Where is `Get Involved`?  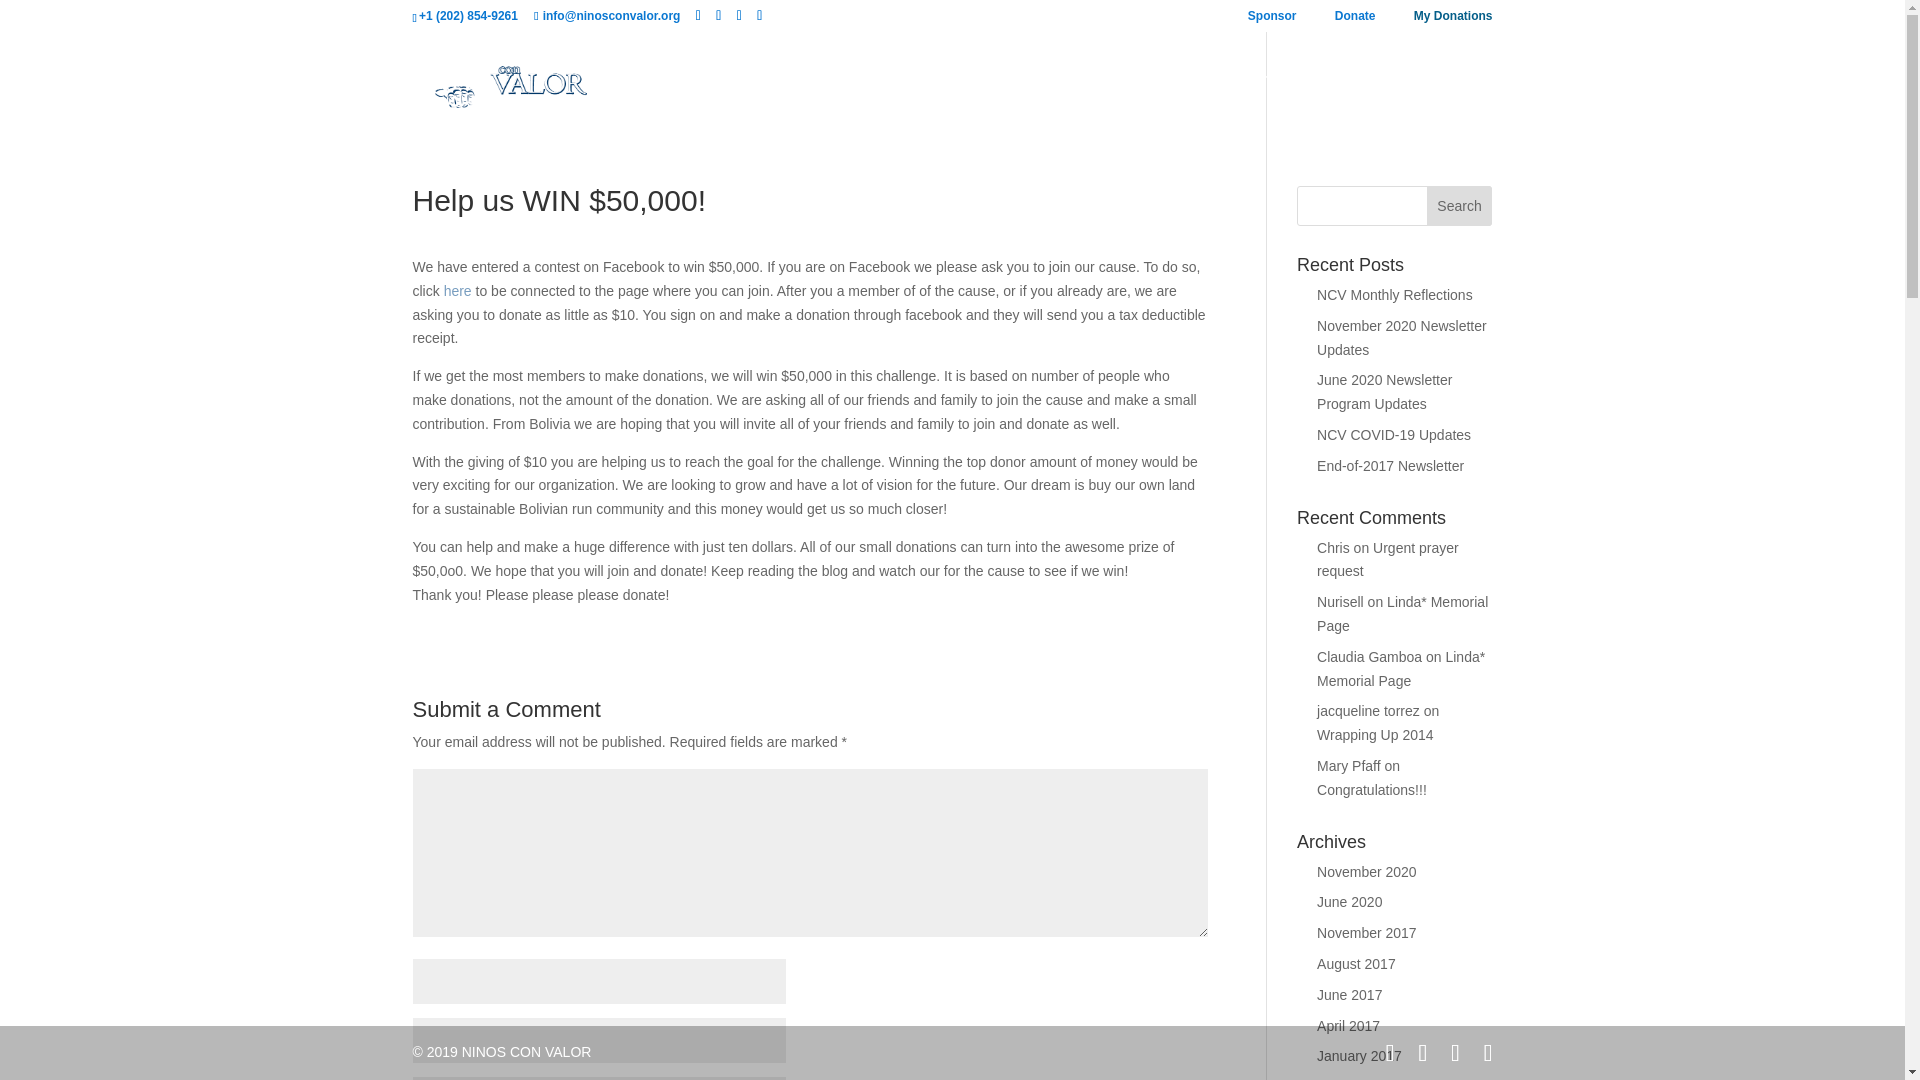
Get Involved is located at coordinates (1274, 100).